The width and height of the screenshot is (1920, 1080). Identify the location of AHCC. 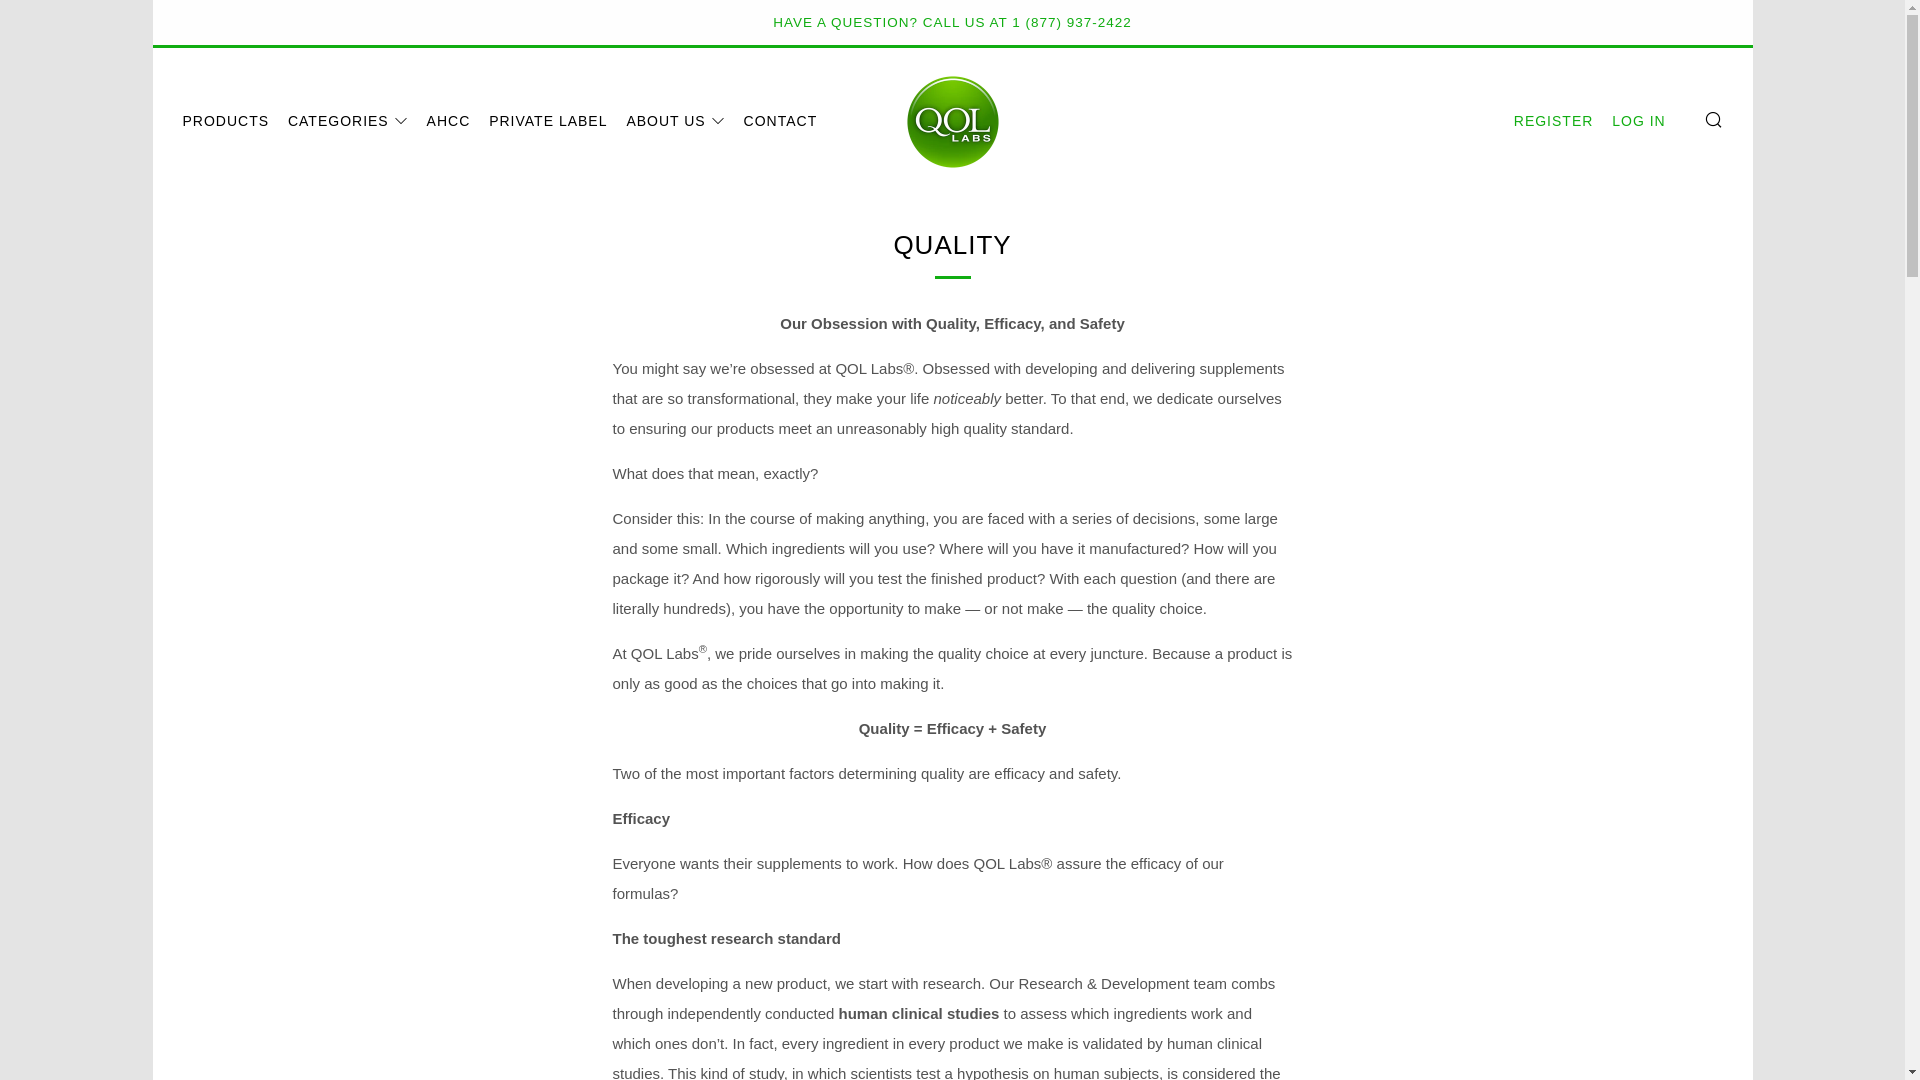
(448, 120).